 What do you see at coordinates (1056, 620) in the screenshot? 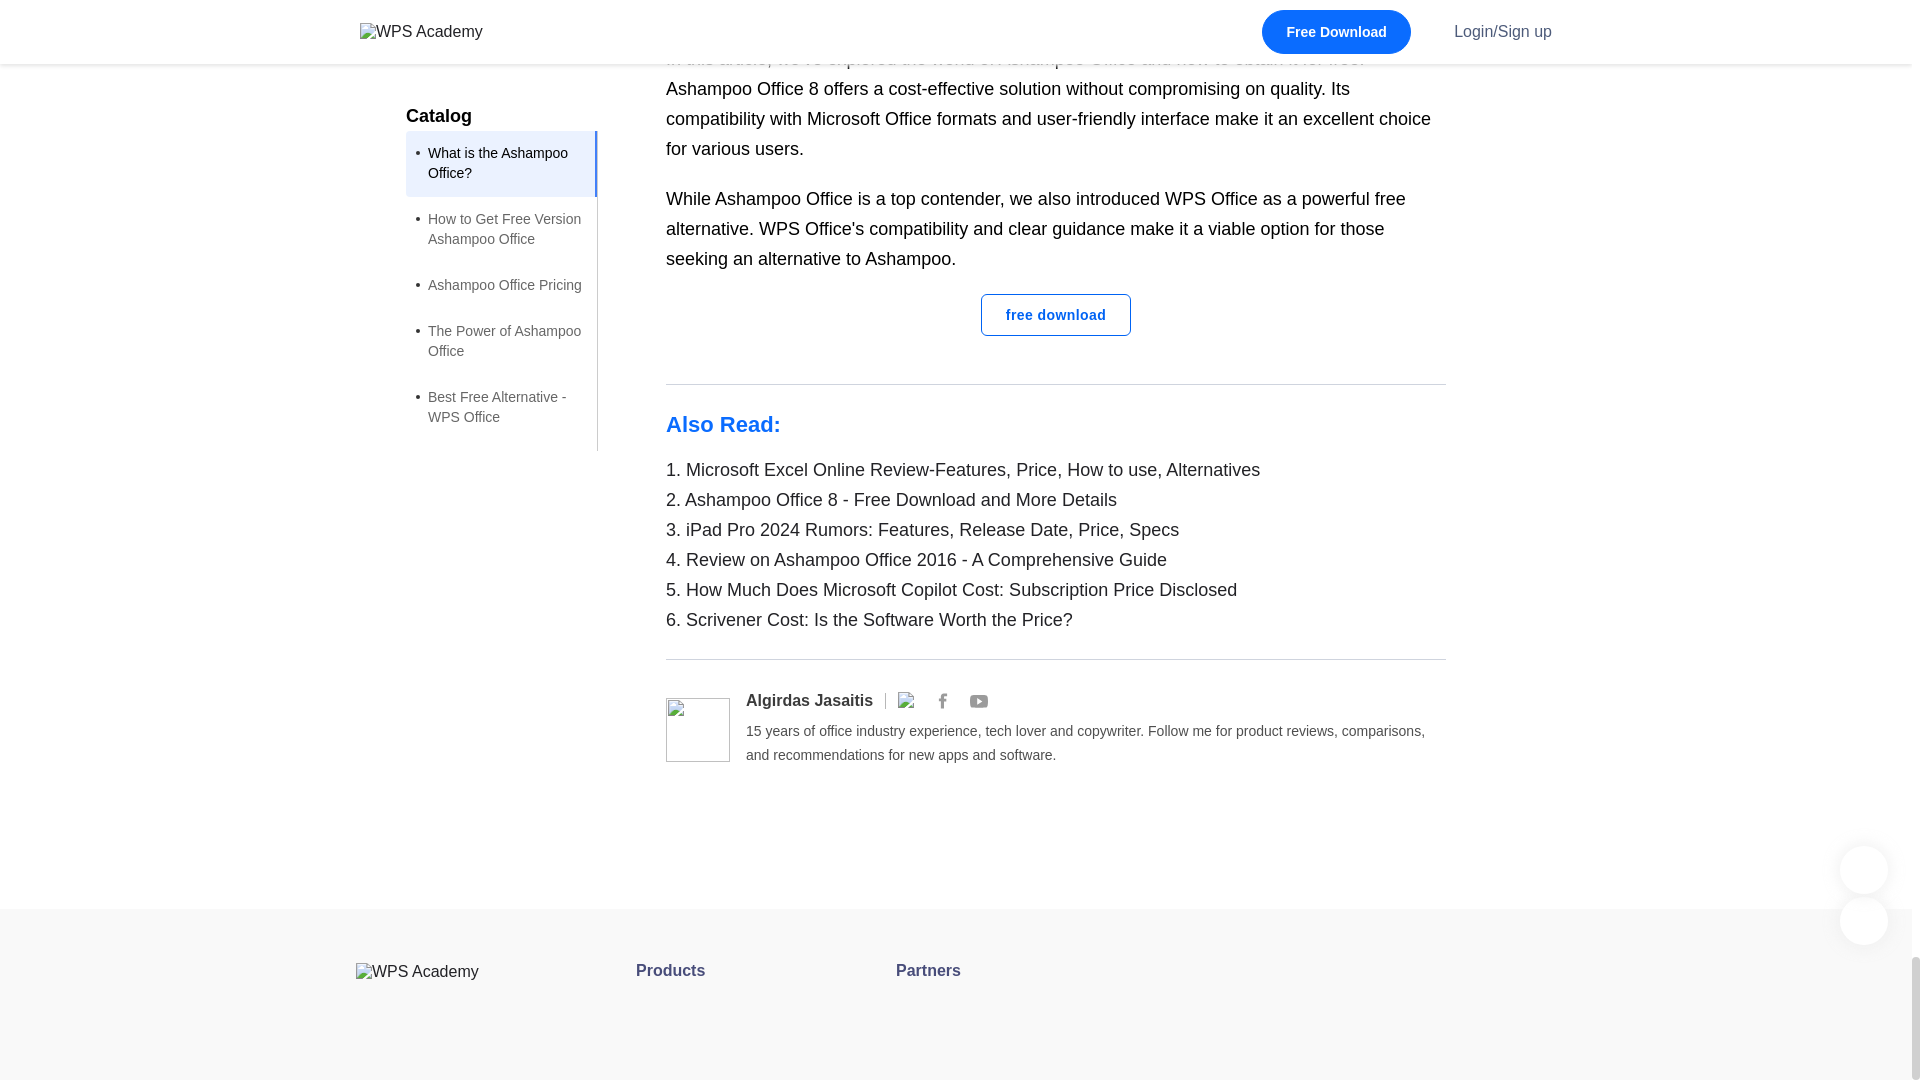
I see `6. Scrivener Cost: Is the Software Worth the Price?` at bounding box center [1056, 620].